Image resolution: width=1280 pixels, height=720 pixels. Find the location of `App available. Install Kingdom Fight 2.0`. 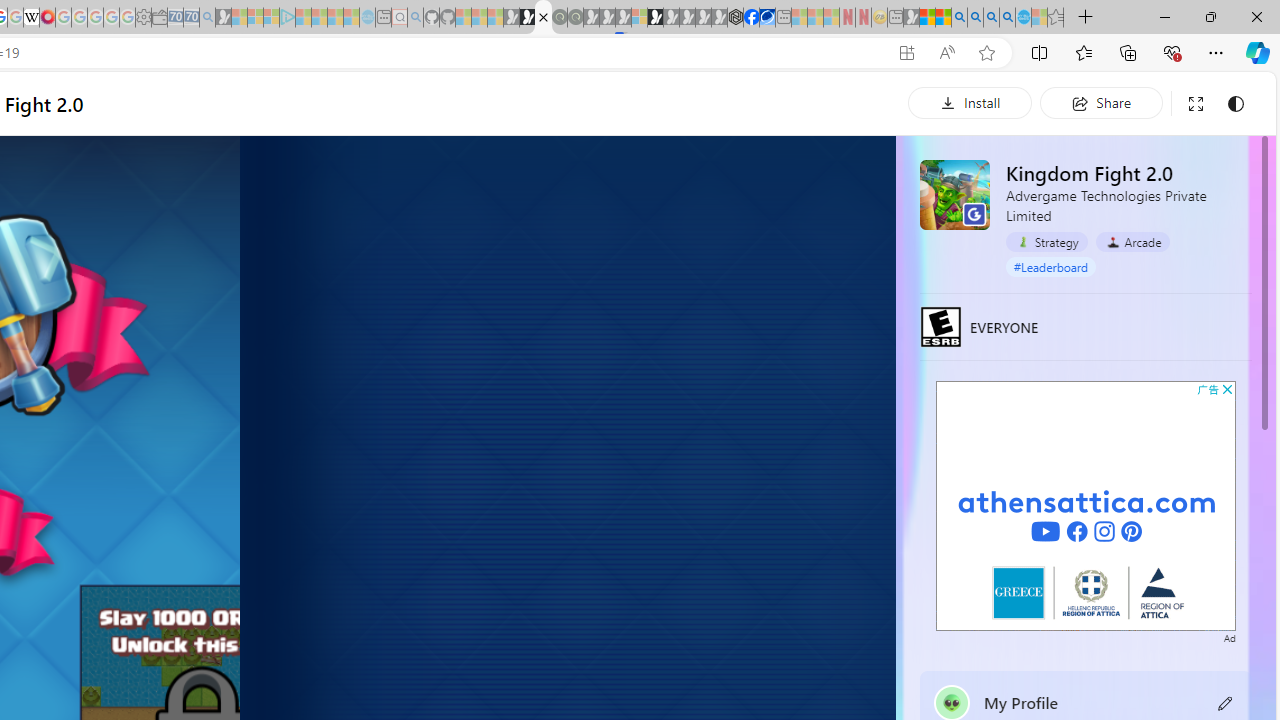

App available. Install Kingdom Fight 2.0 is located at coordinates (906, 53).